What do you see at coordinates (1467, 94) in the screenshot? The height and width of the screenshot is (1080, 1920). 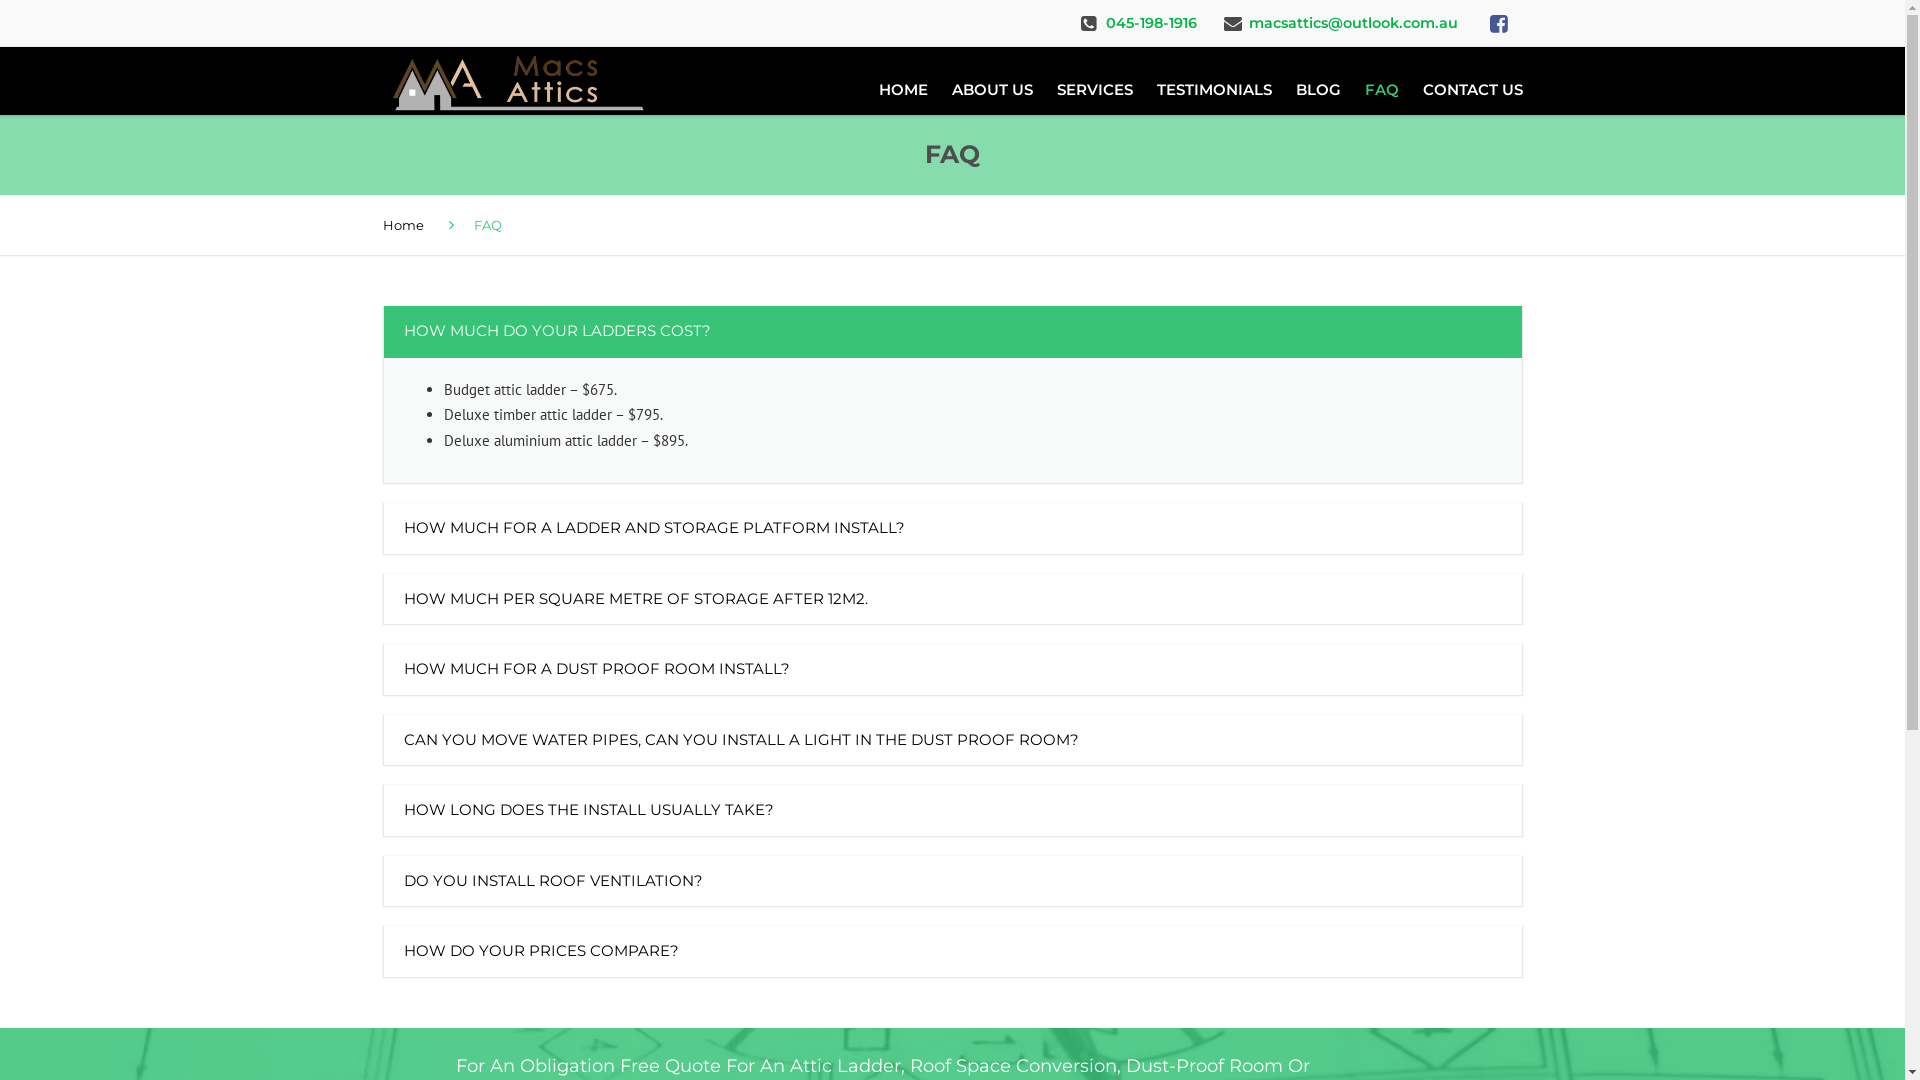 I see `CONTACT US` at bounding box center [1467, 94].